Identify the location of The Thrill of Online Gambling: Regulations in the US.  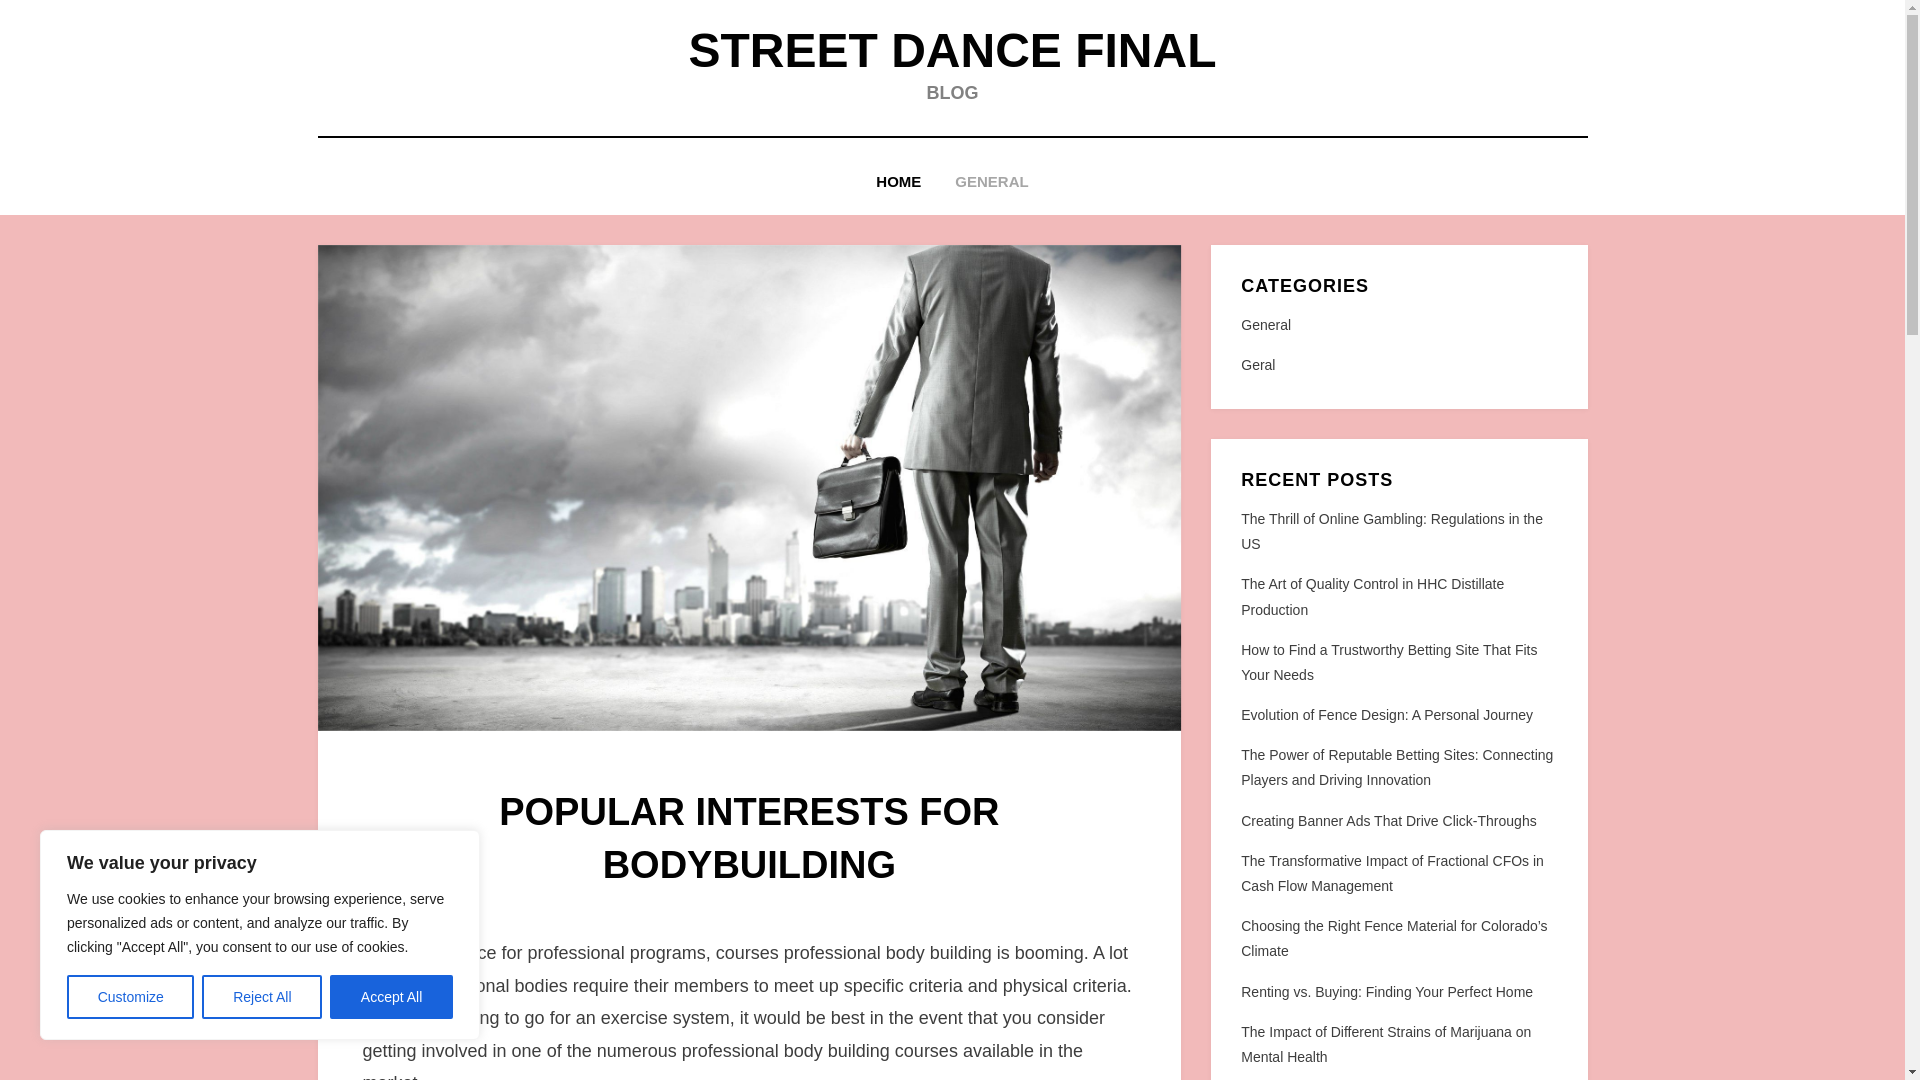
(1392, 530).